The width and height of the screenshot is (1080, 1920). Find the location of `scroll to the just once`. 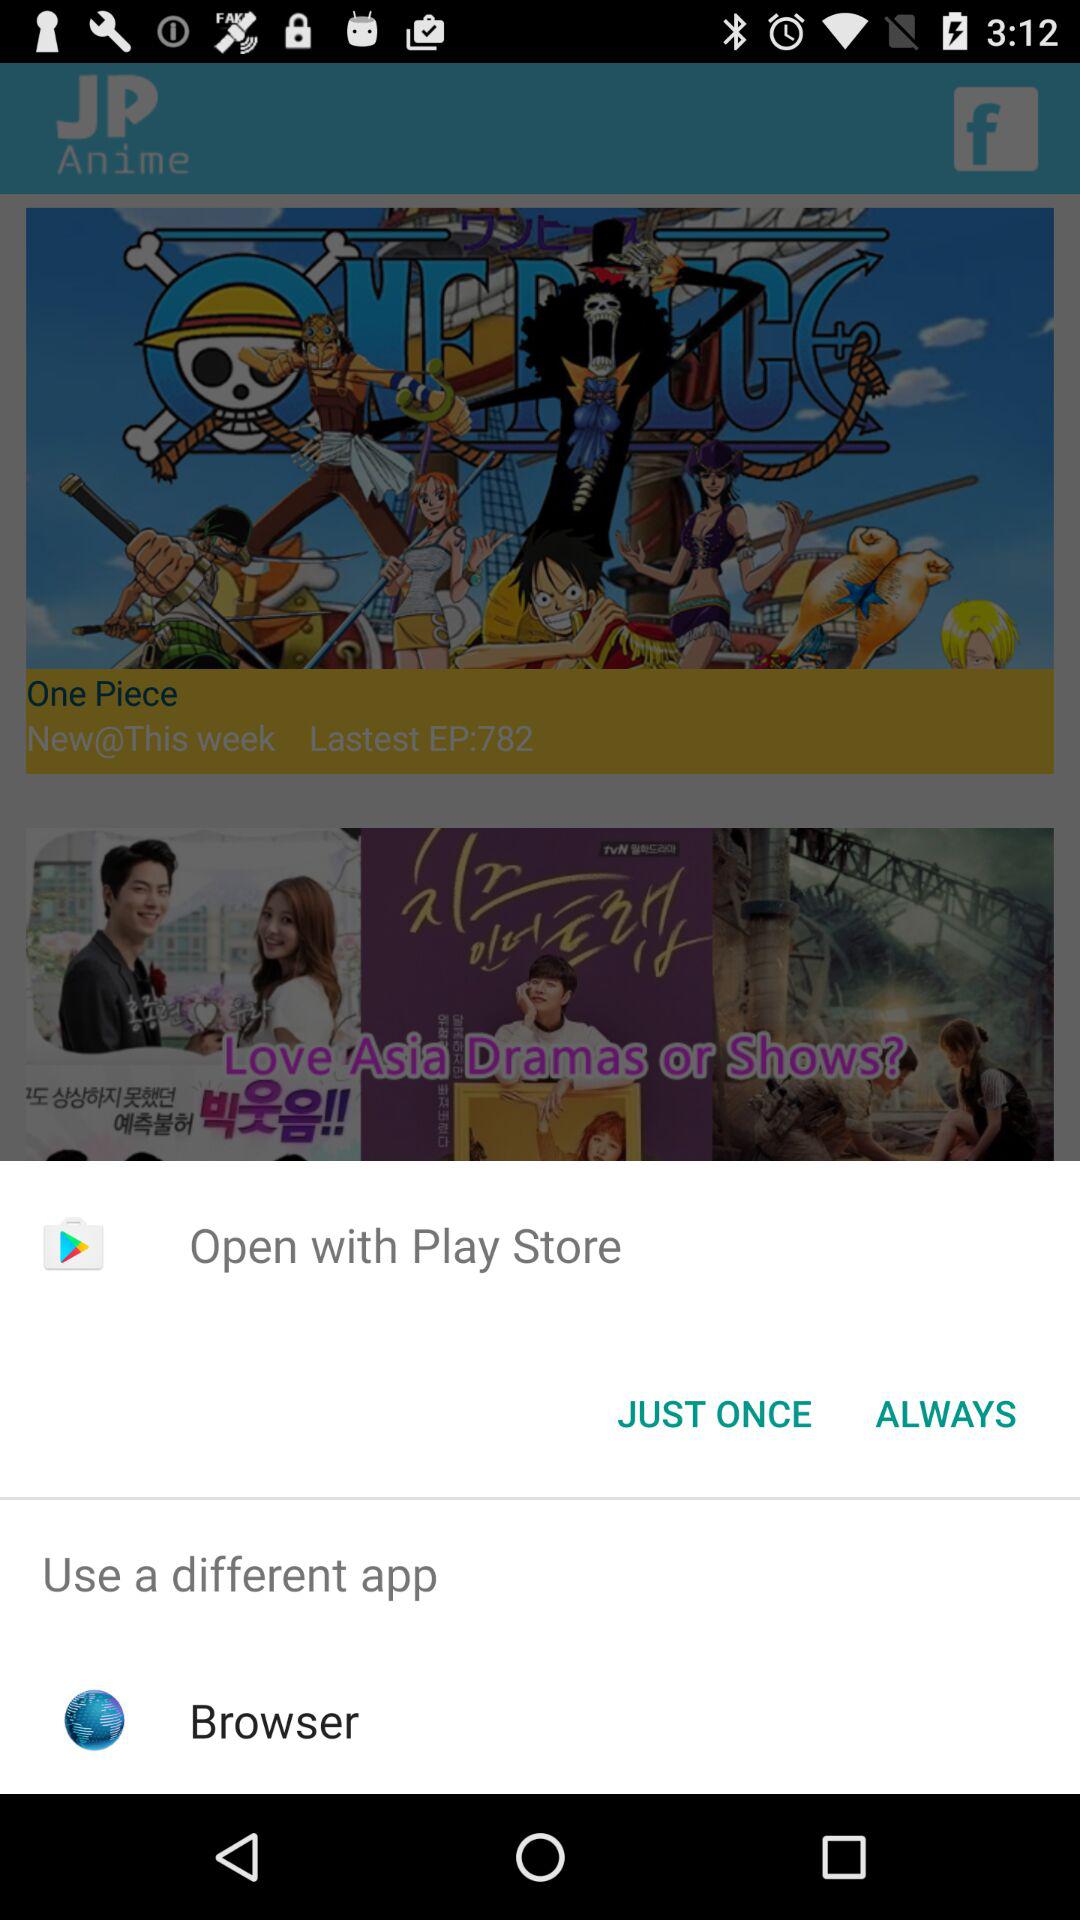

scroll to the just once is located at coordinates (714, 1413).